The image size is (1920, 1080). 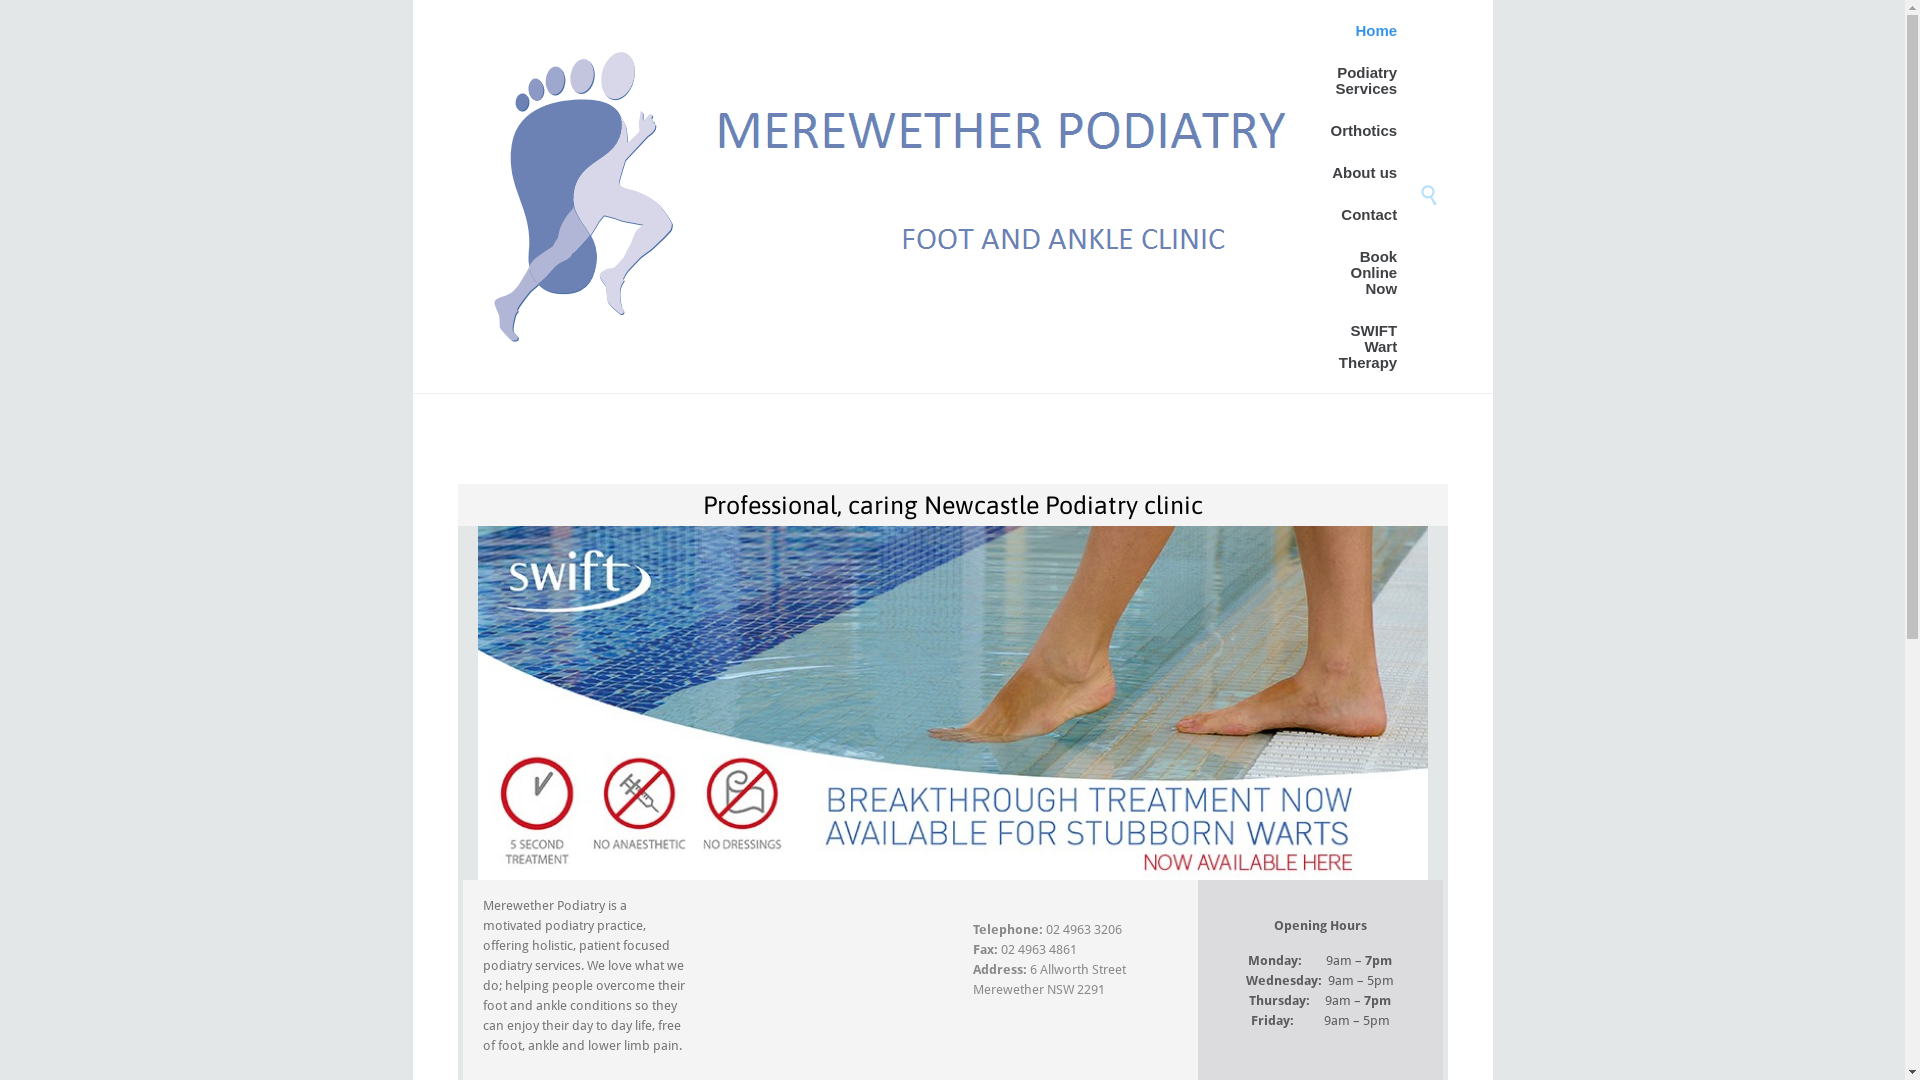 I want to click on About us, so click(x=1364, y=173).